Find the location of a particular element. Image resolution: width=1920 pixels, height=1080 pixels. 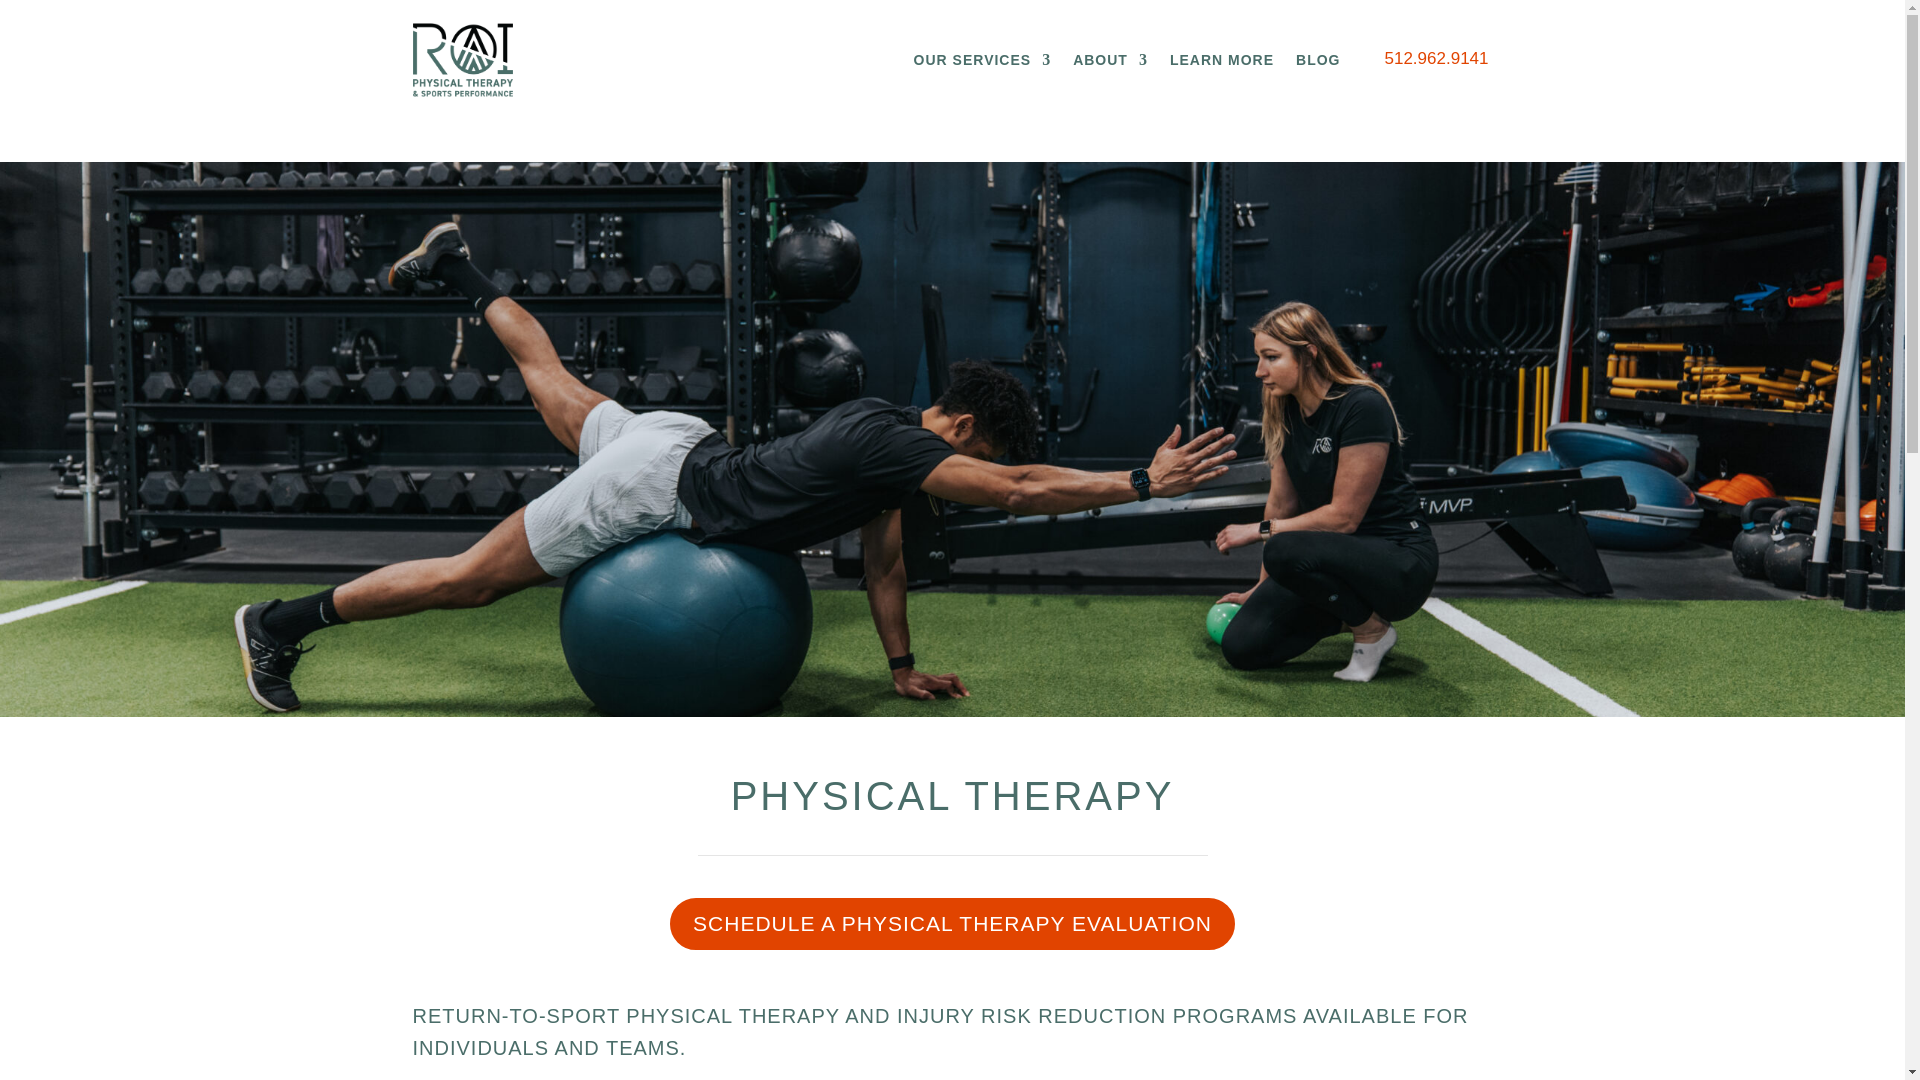

ABOUT is located at coordinates (1110, 63).